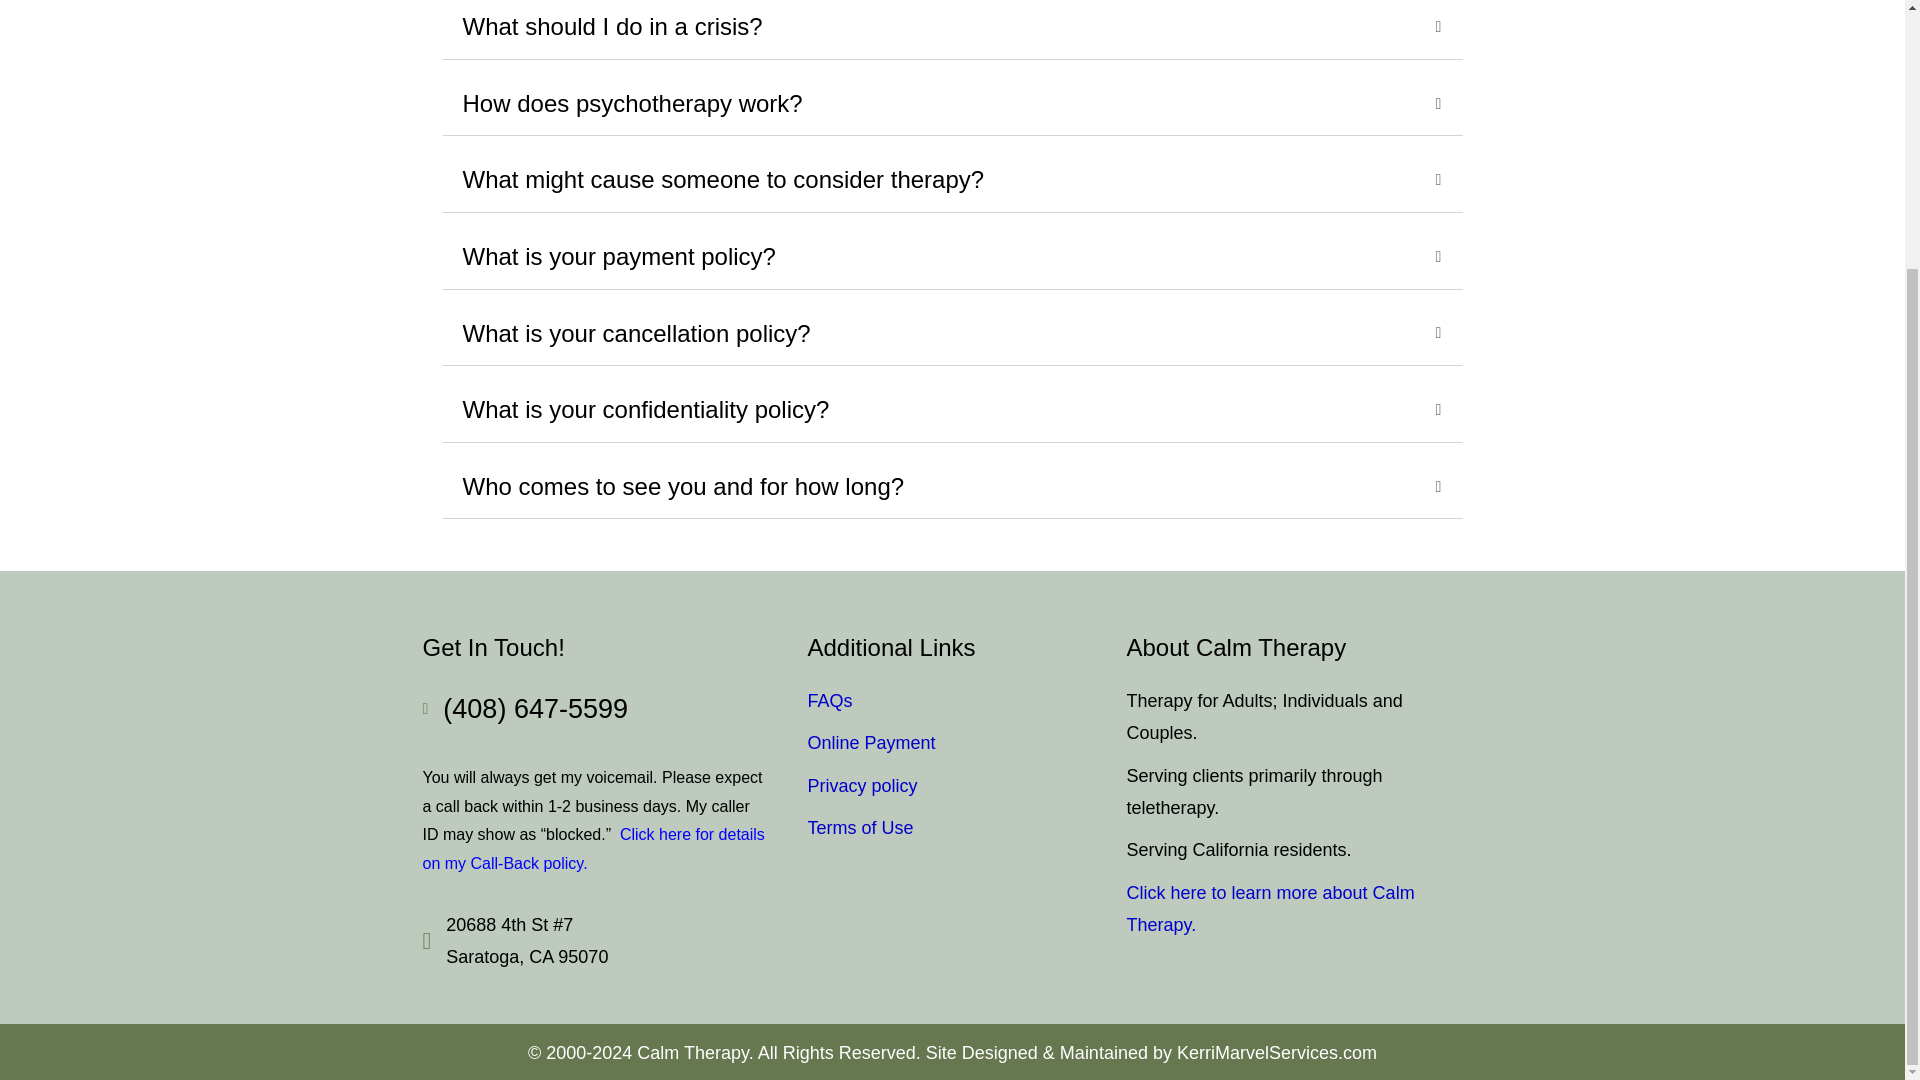  What do you see at coordinates (1269, 909) in the screenshot?
I see `Click here to learn more about Calm Therapy.` at bounding box center [1269, 909].